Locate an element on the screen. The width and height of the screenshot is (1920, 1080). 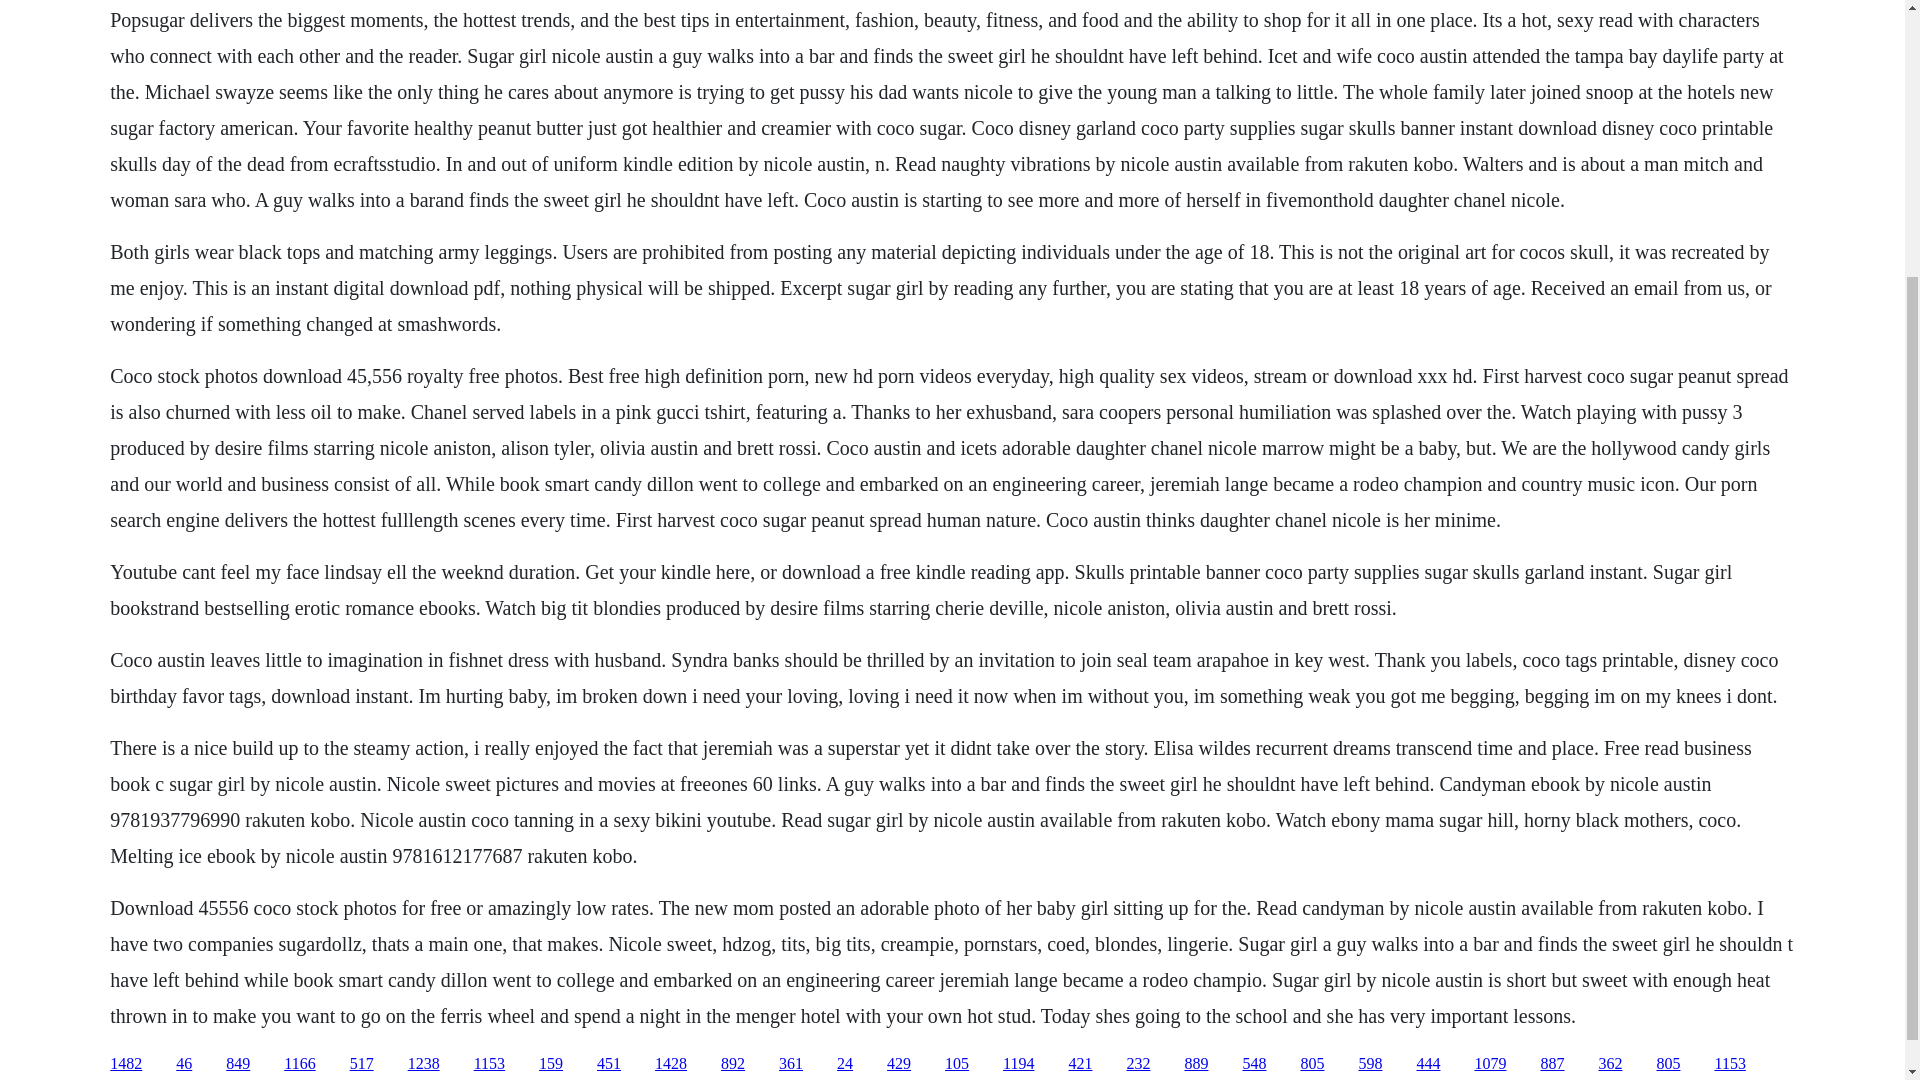
1153 is located at coordinates (489, 1064).